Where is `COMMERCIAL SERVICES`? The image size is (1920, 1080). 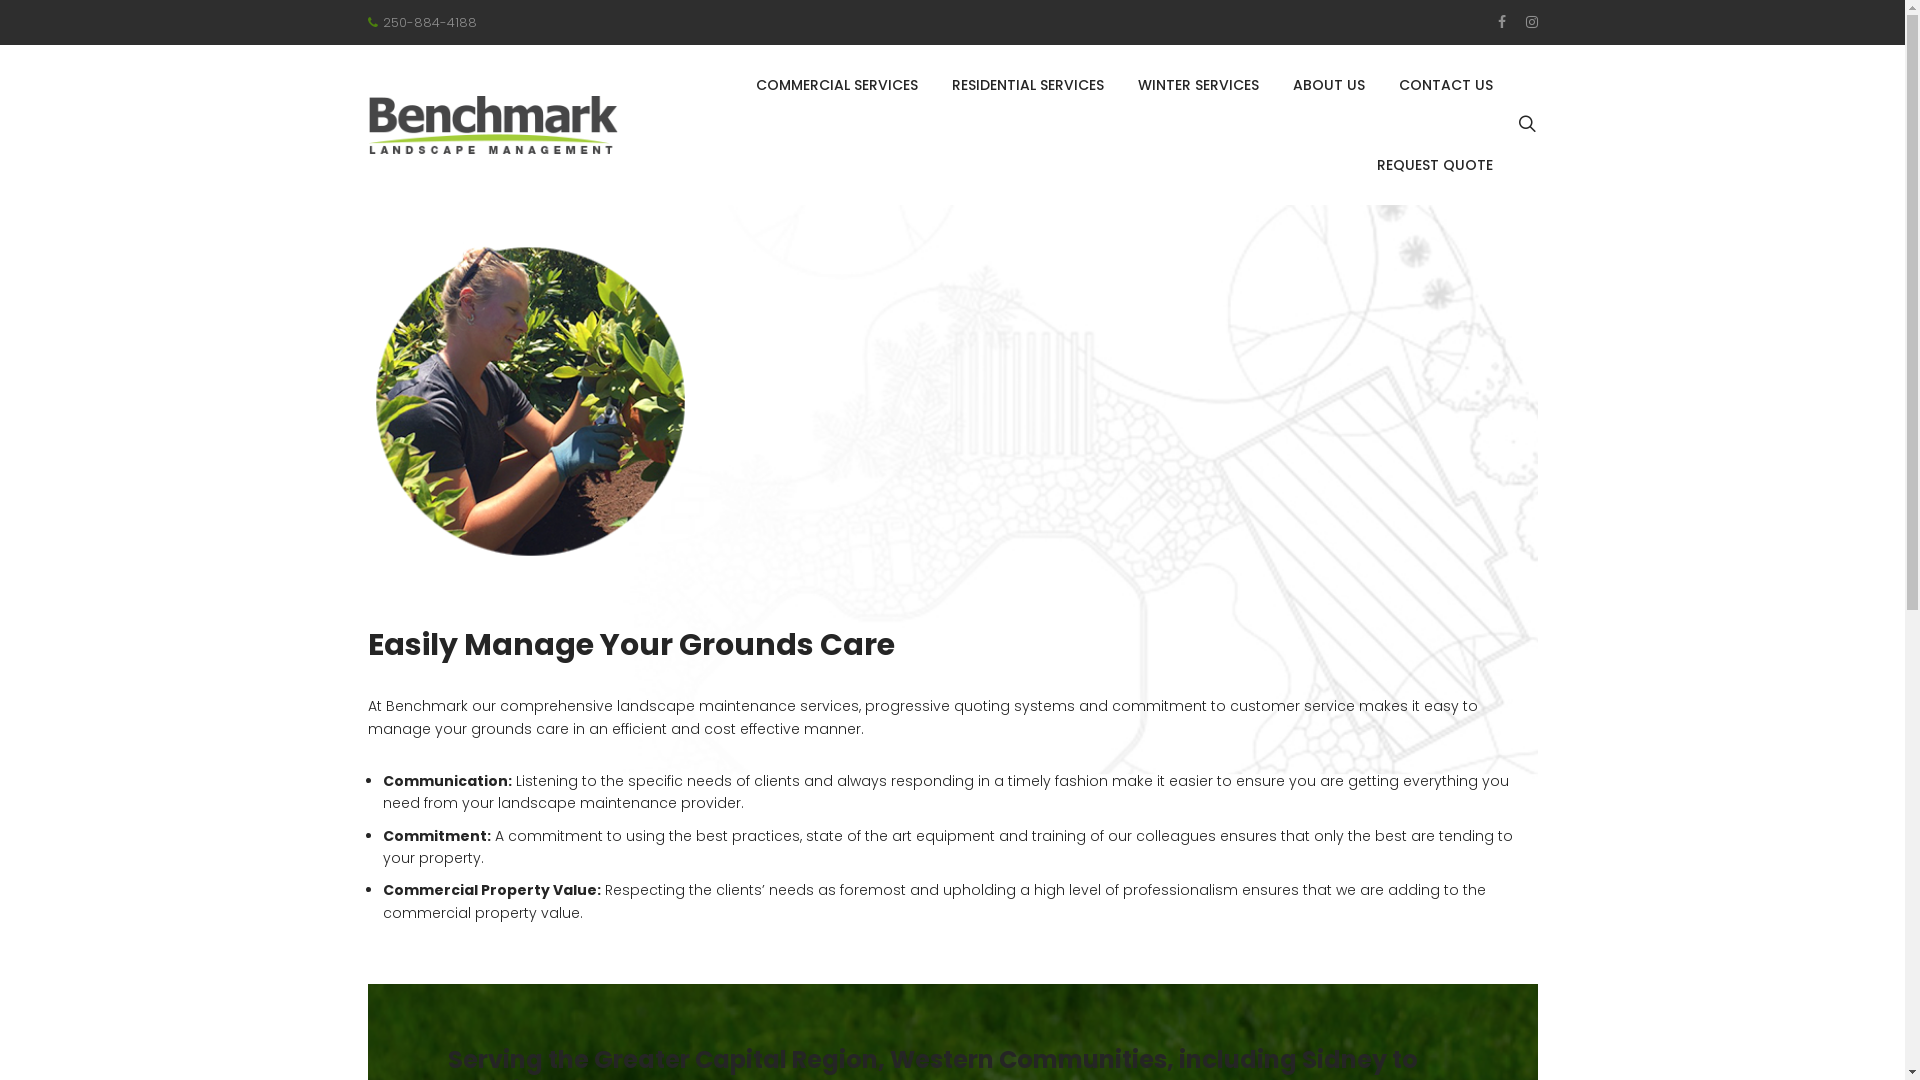
COMMERCIAL SERVICES is located at coordinates (837, 86).